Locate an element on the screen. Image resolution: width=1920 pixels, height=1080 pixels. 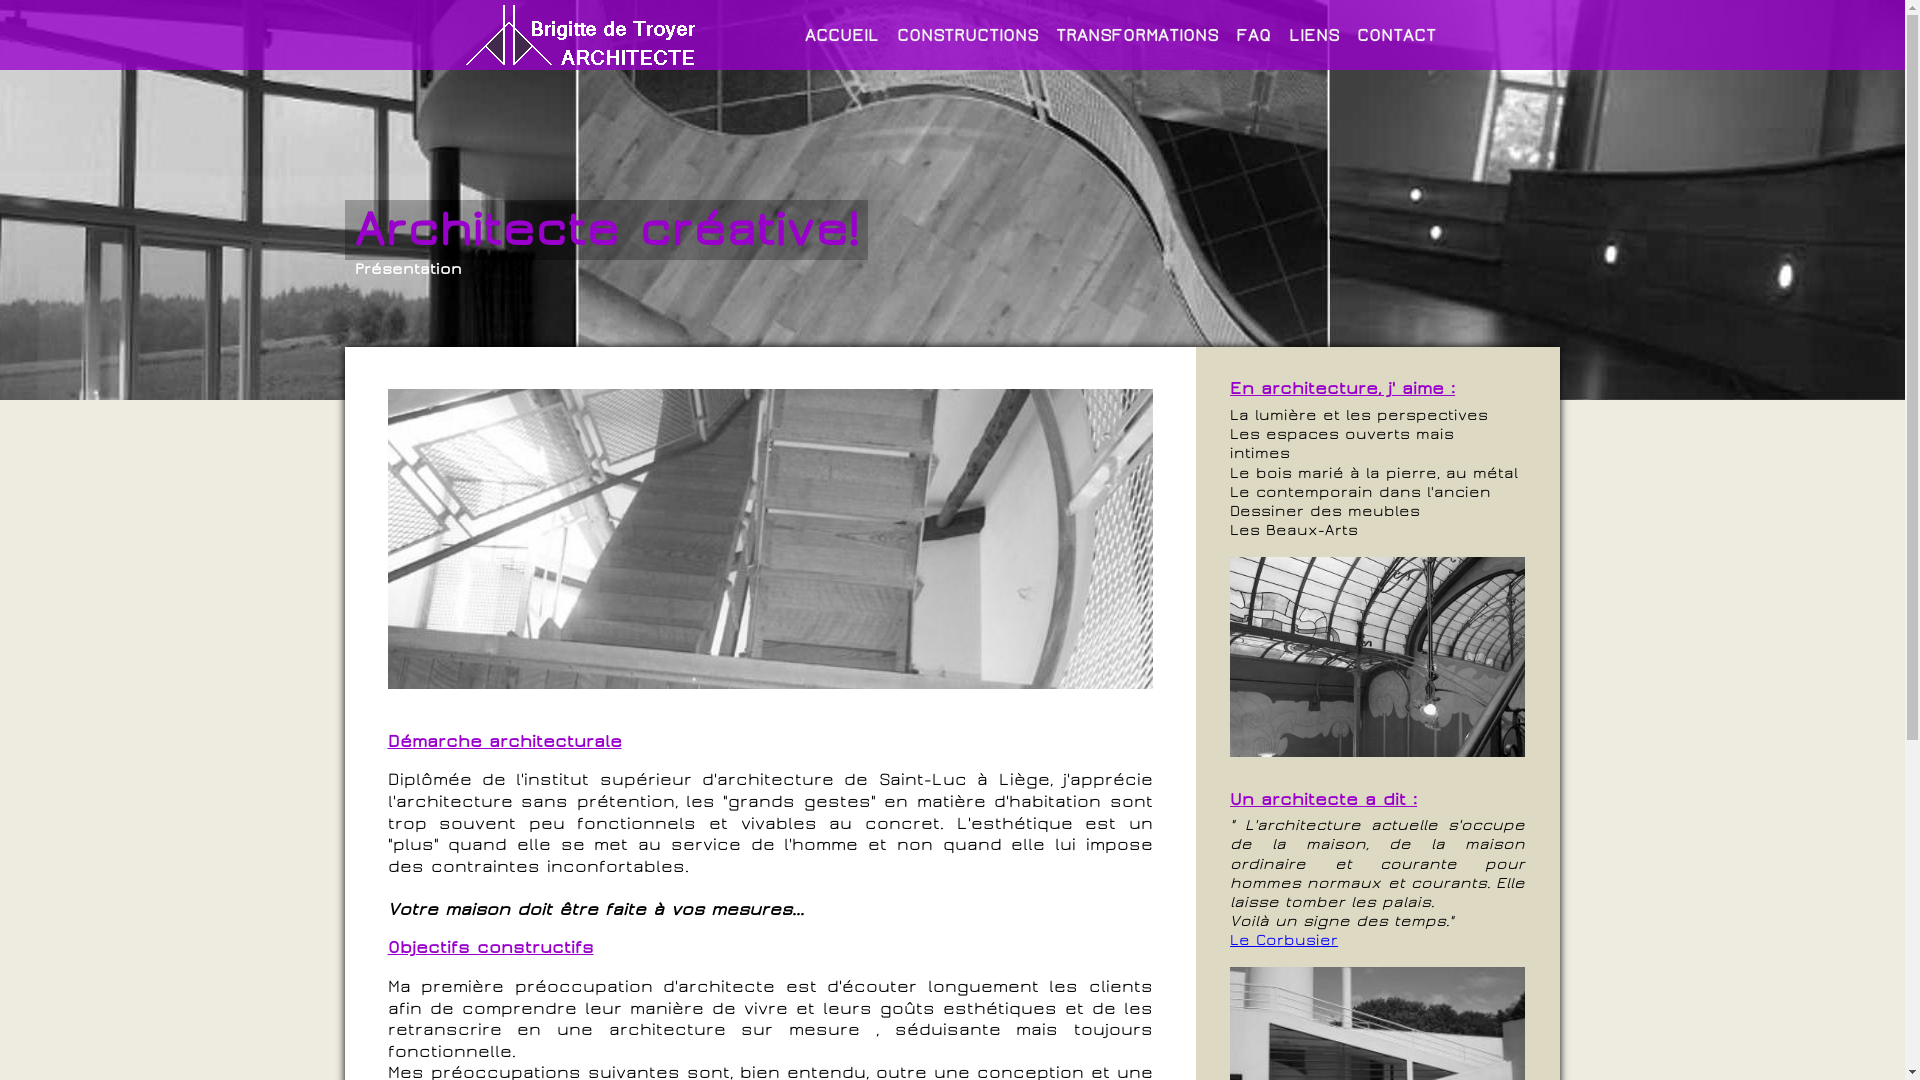
FAQ is located at coordinates (1254, 36).